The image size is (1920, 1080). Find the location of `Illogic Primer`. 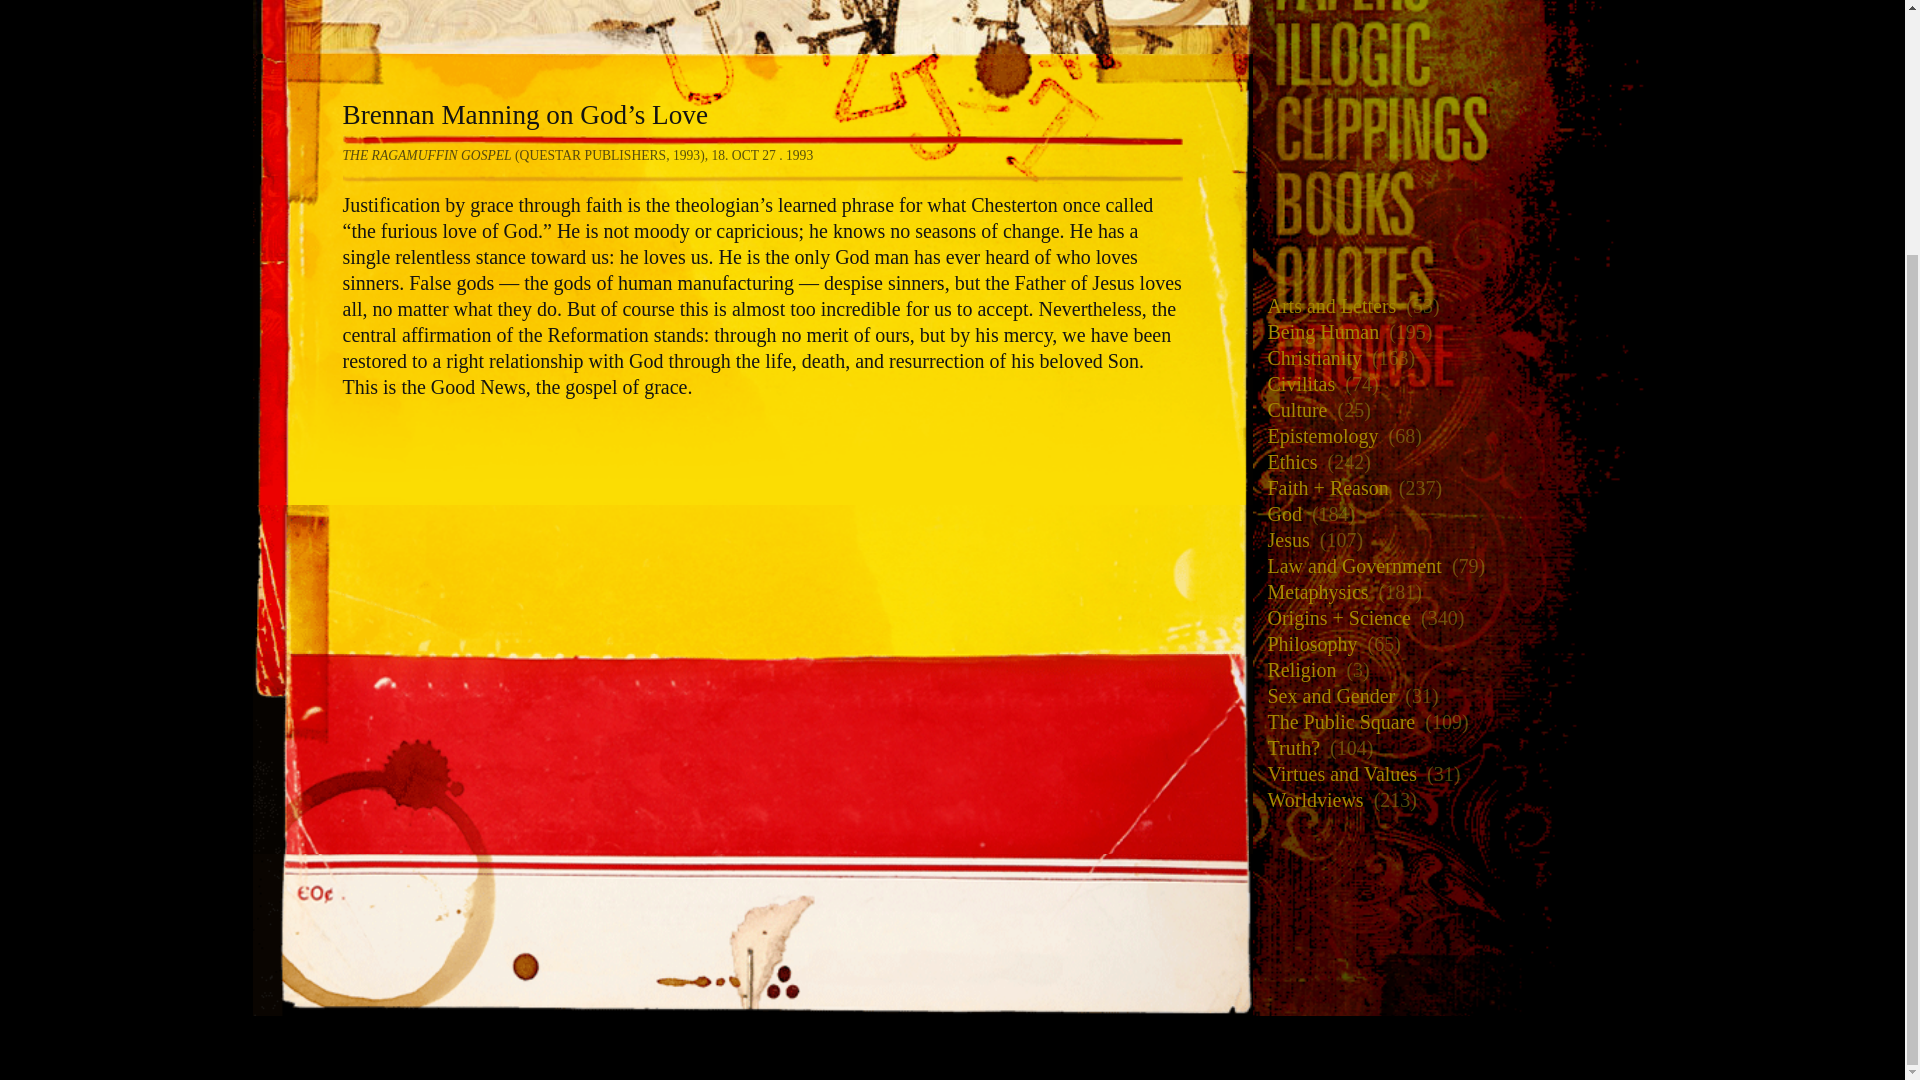

Illogic Primer is located at coordinates (1451, 4).